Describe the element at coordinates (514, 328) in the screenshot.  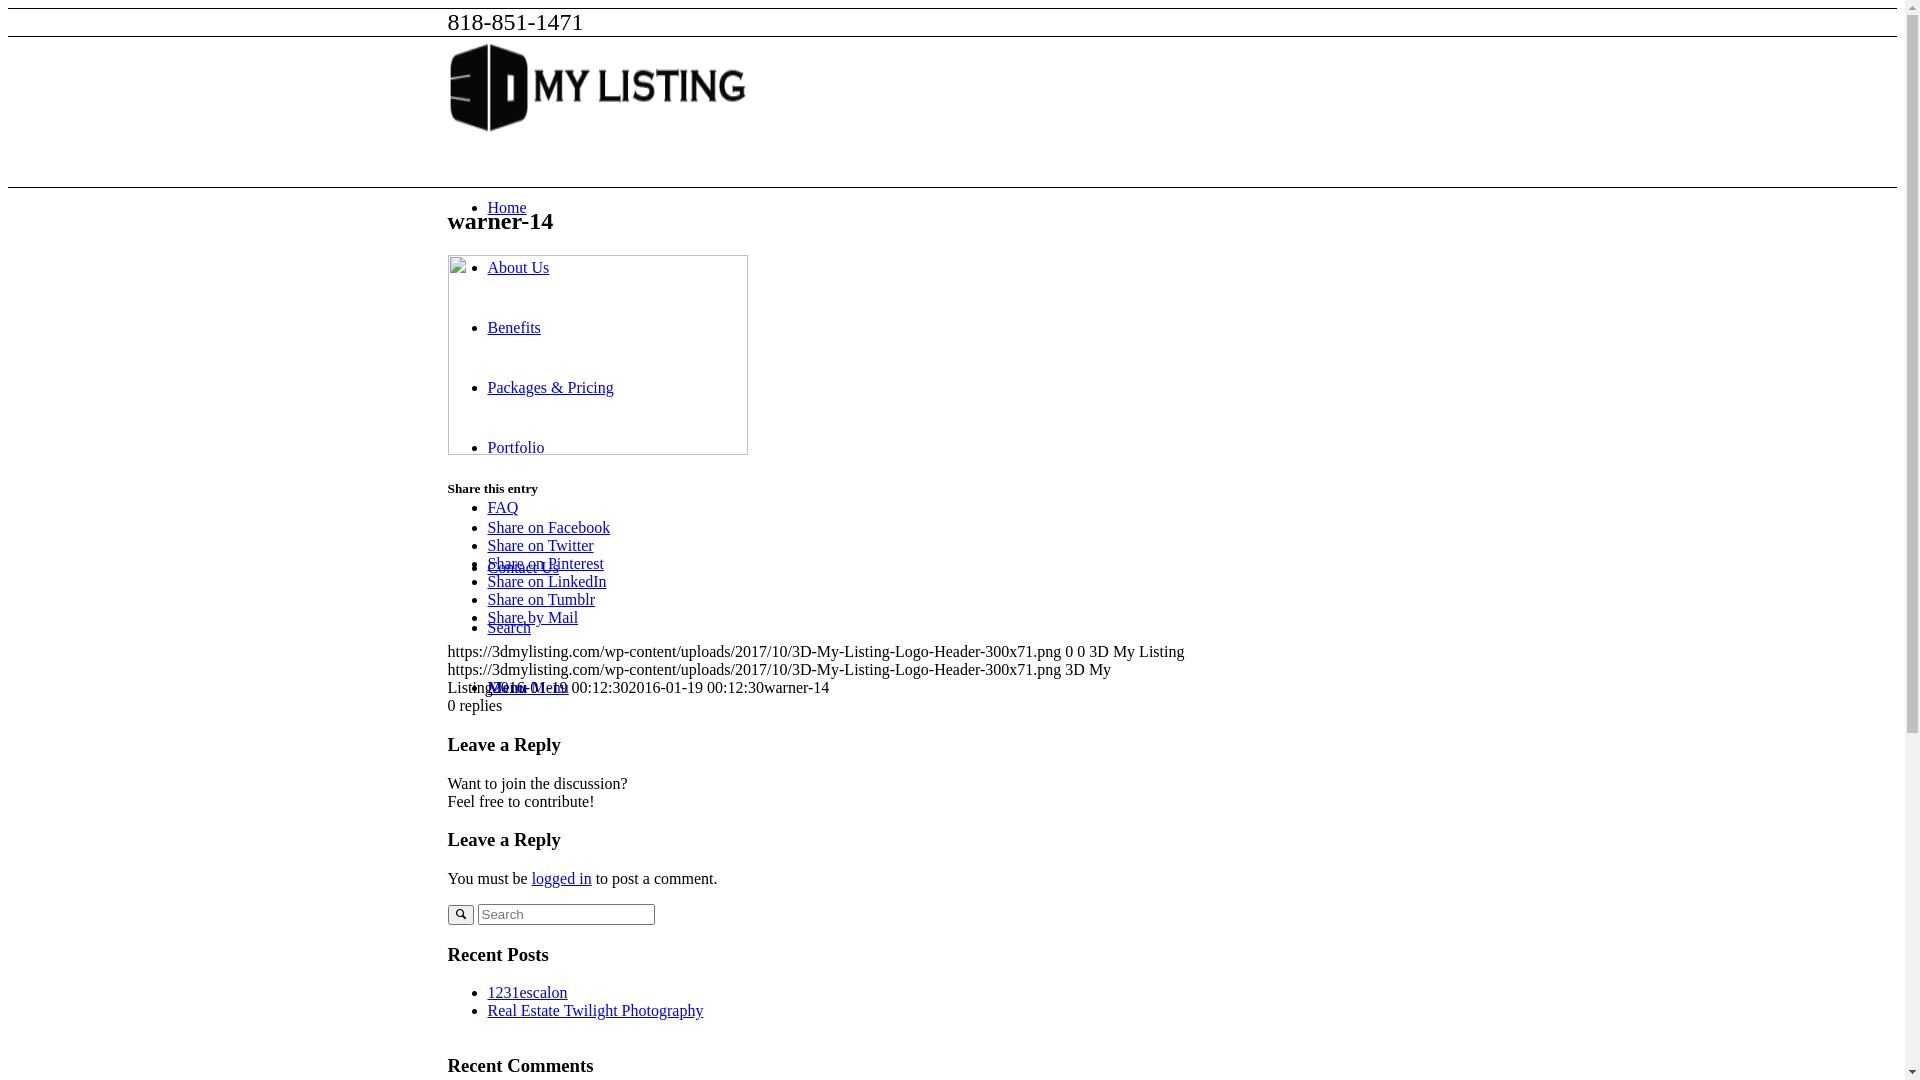
I see `Benefits` at that location.